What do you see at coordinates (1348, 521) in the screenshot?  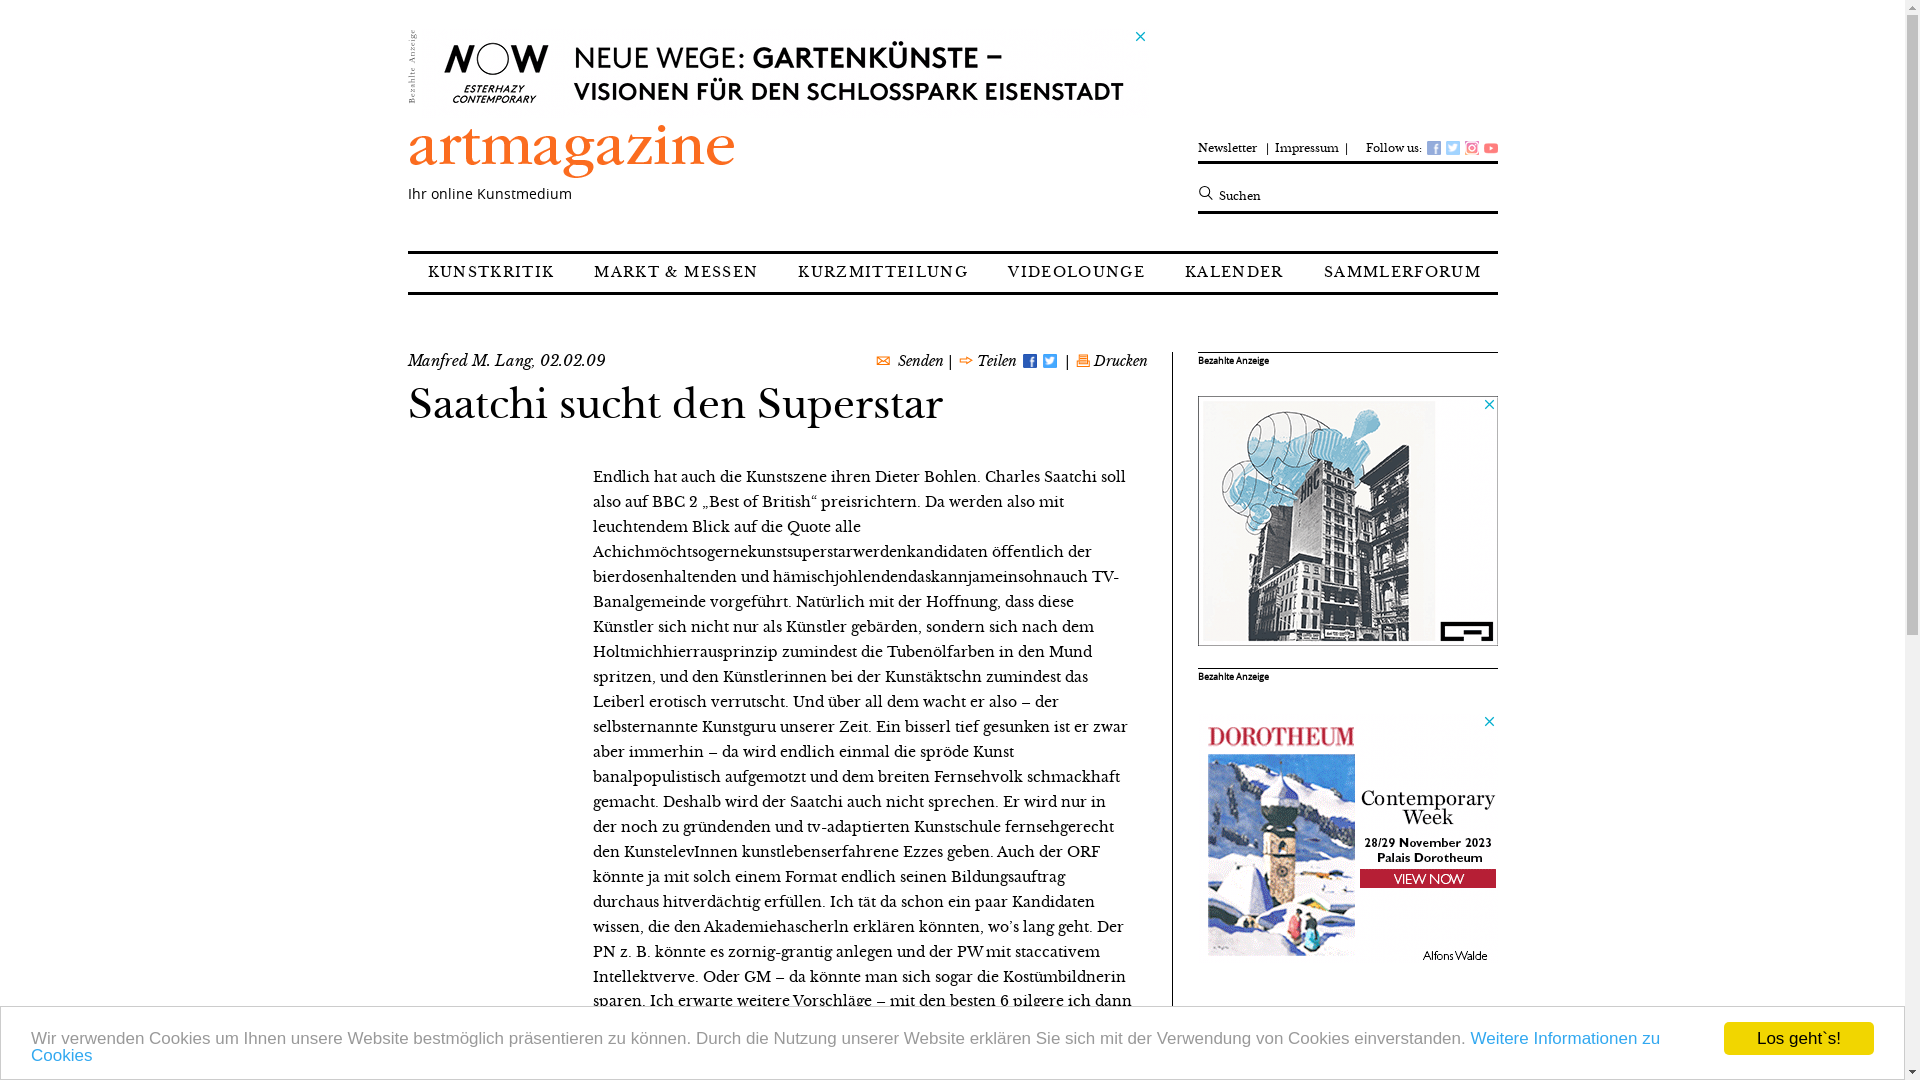 I see `3rd party ad content` at bounding box center [1348, 521].